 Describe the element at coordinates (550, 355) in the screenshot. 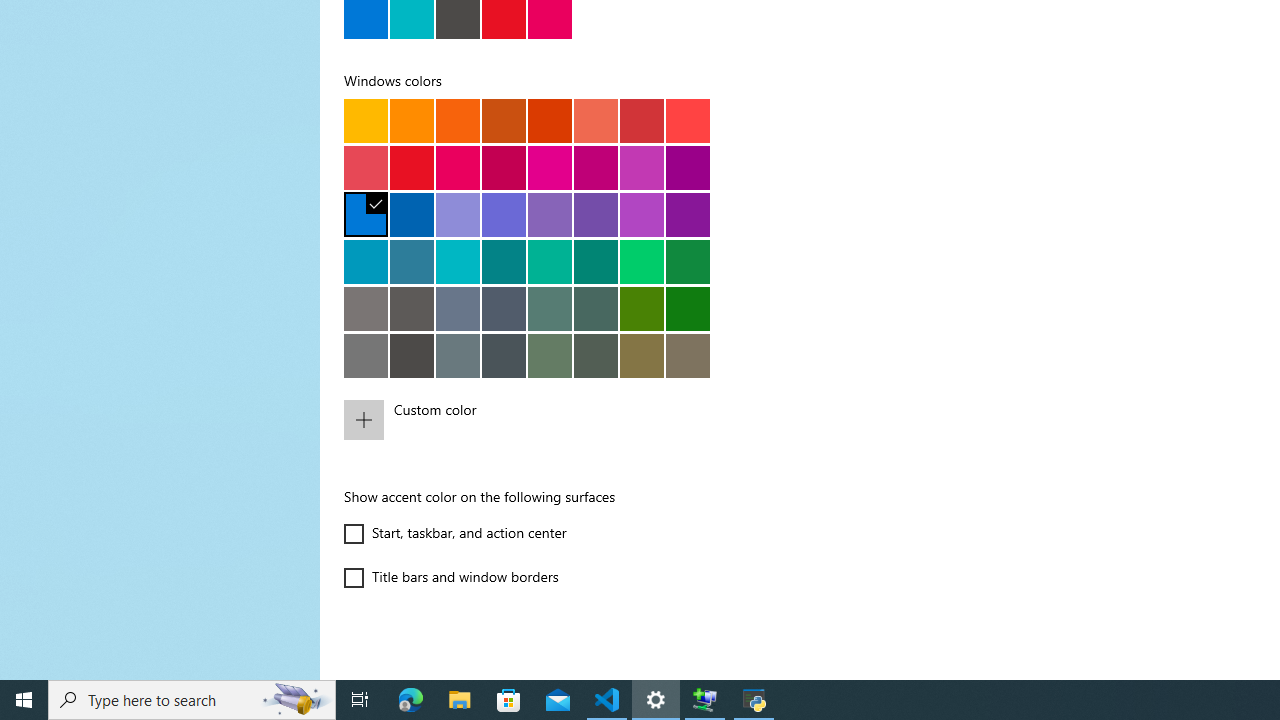

I see `Liddy green` at that location.